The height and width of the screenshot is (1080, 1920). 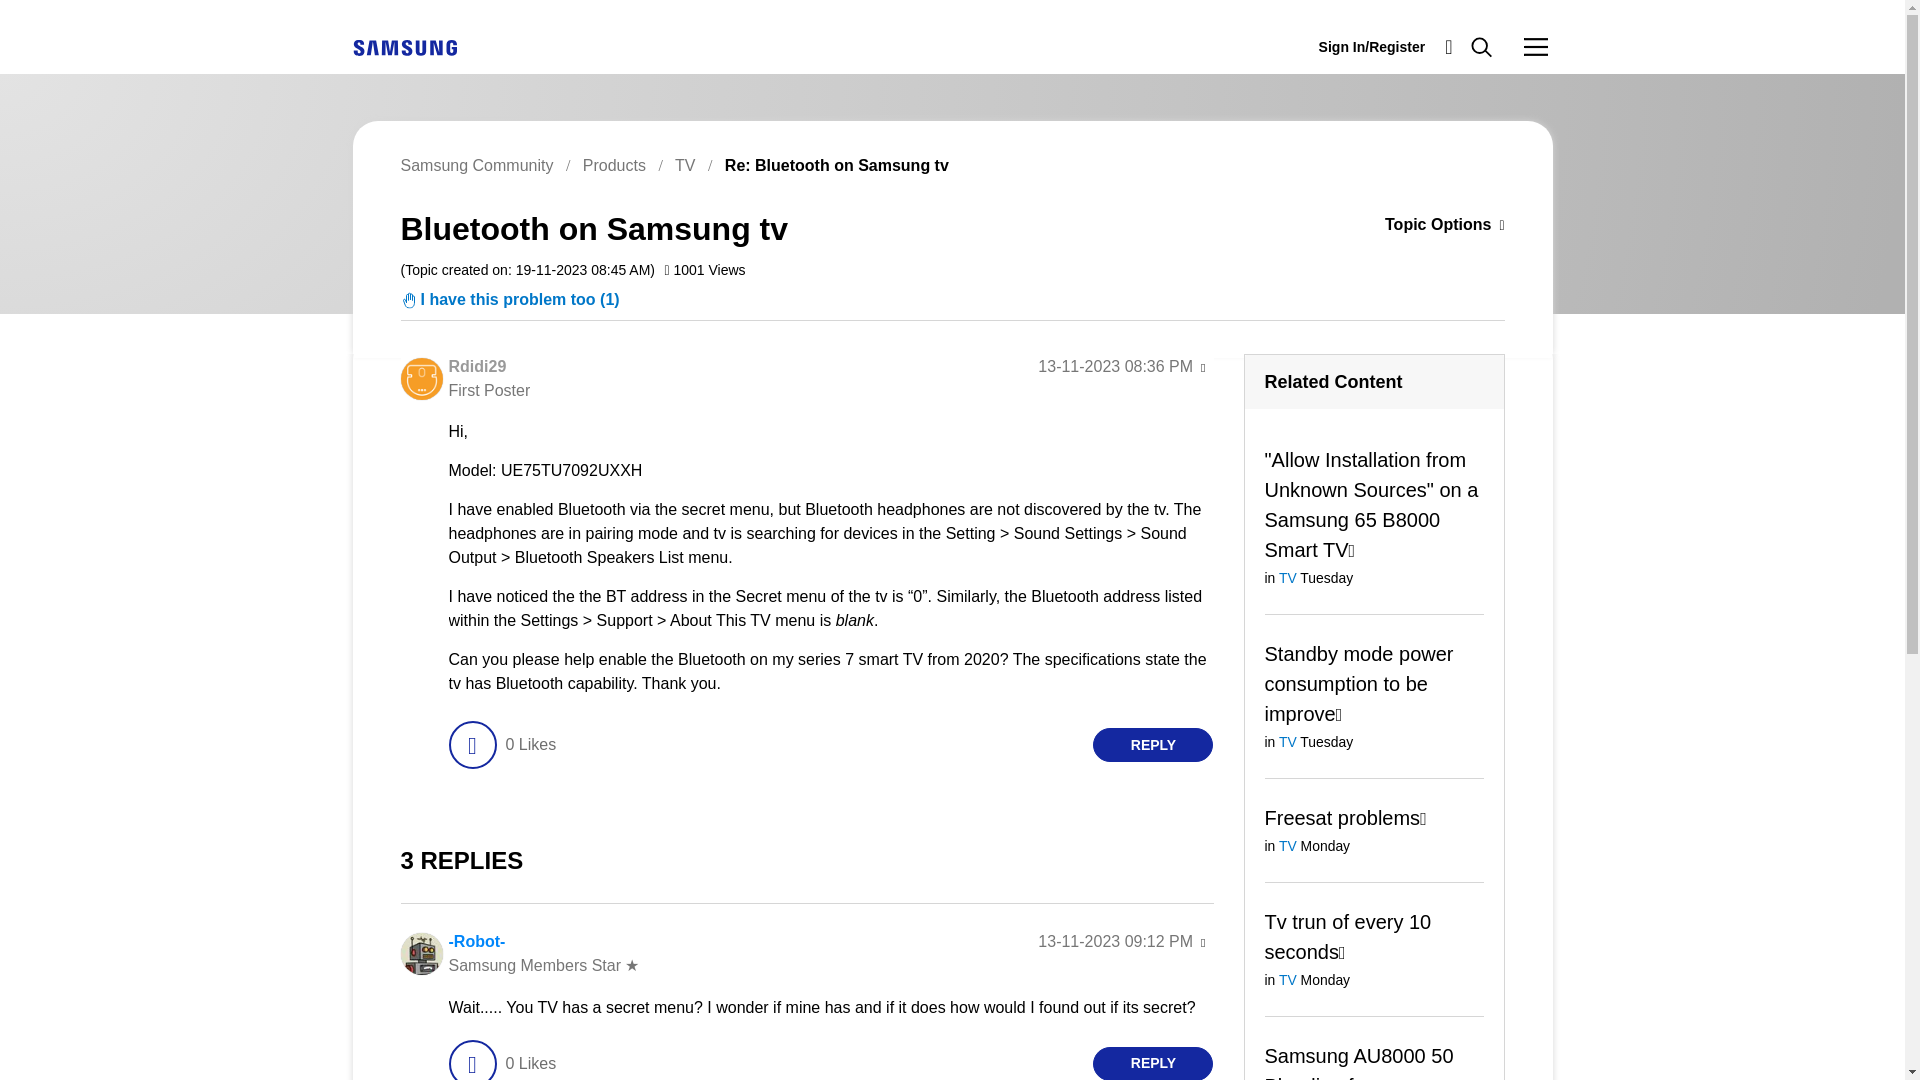 I want to click on Samsung Community, so click(x=476, y=164).